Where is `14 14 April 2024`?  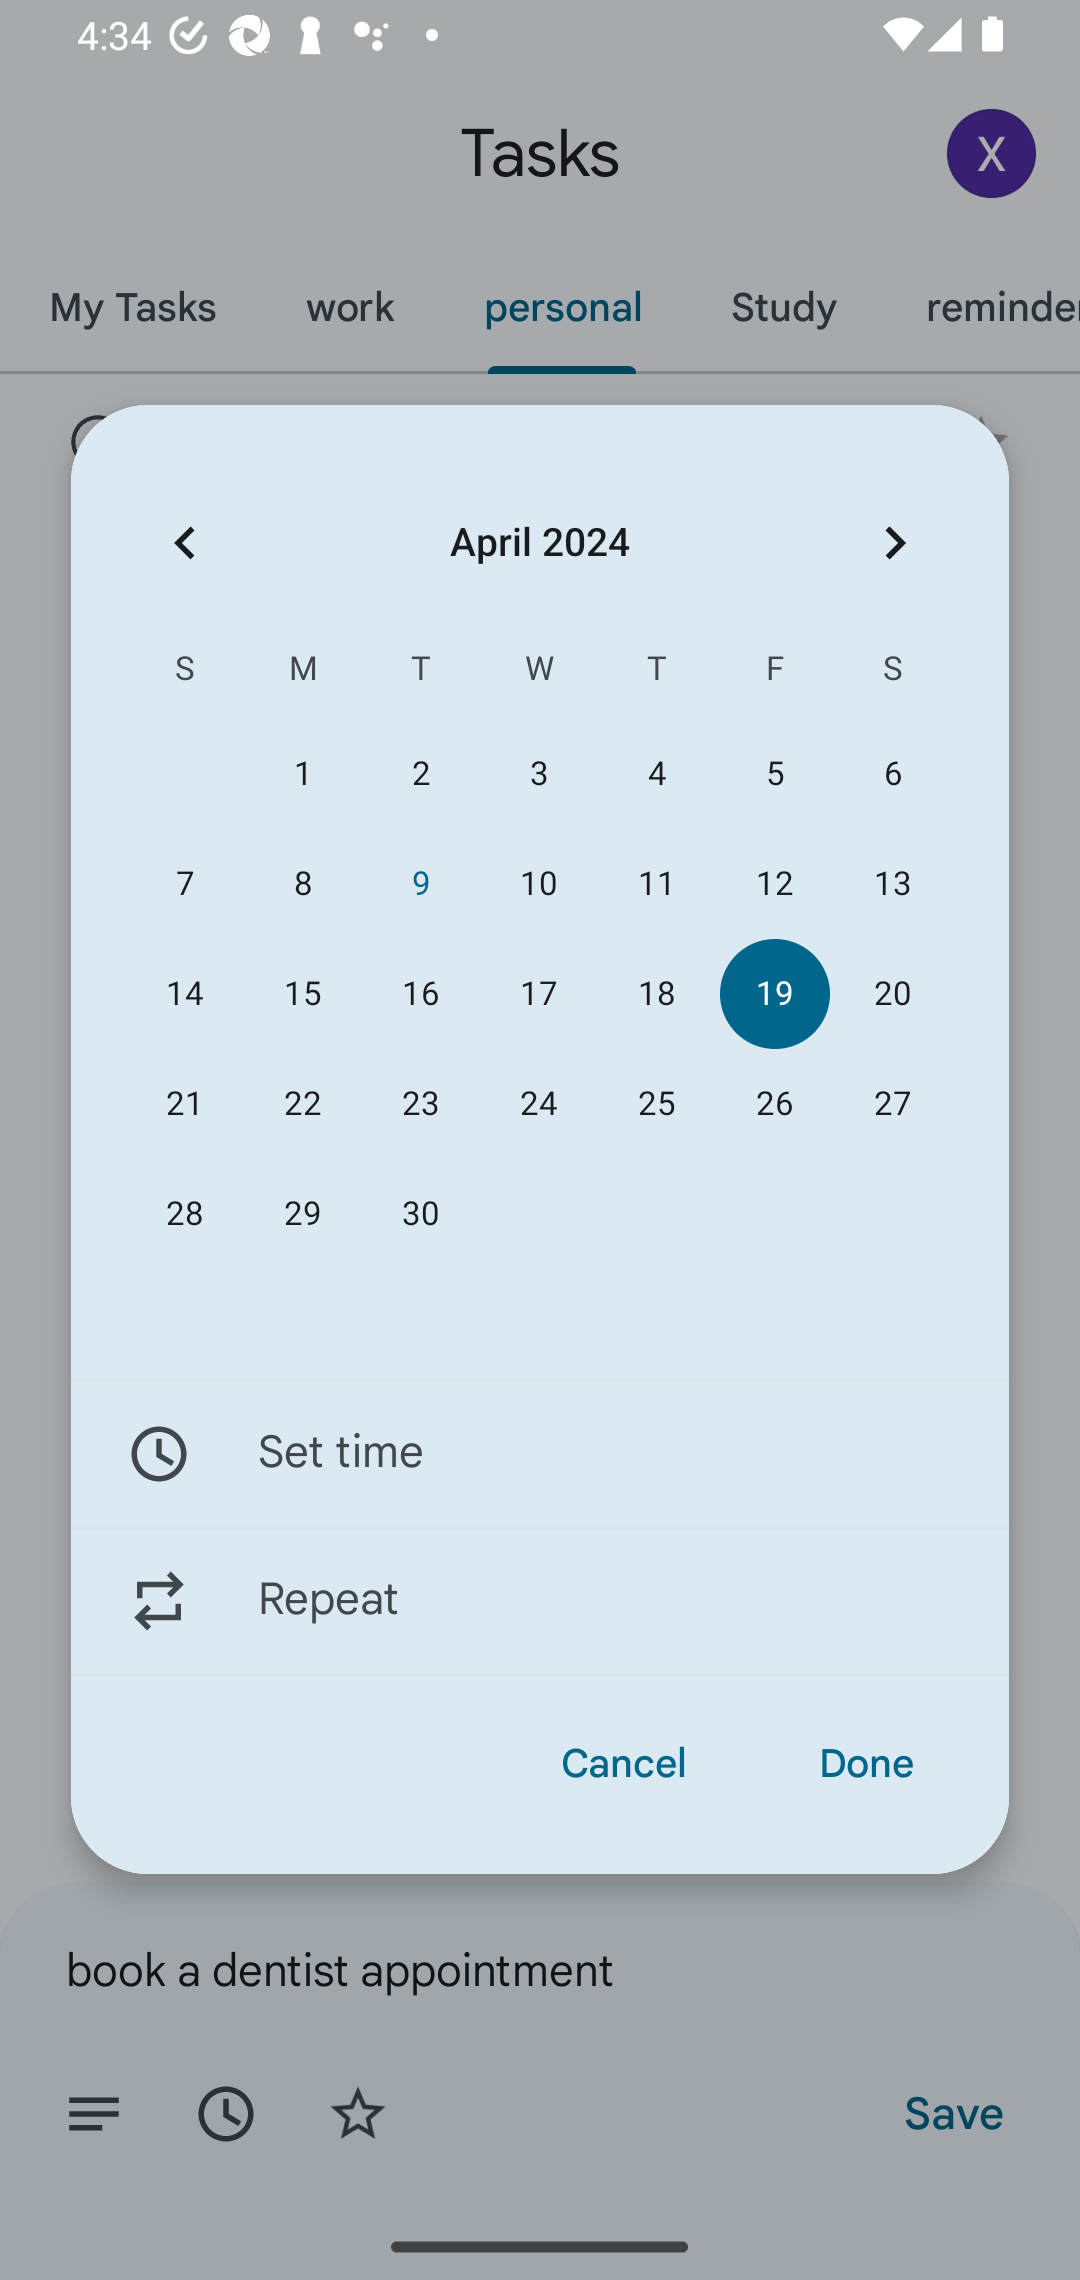 14 14 April 2024 is located at coordinates (185, 994).